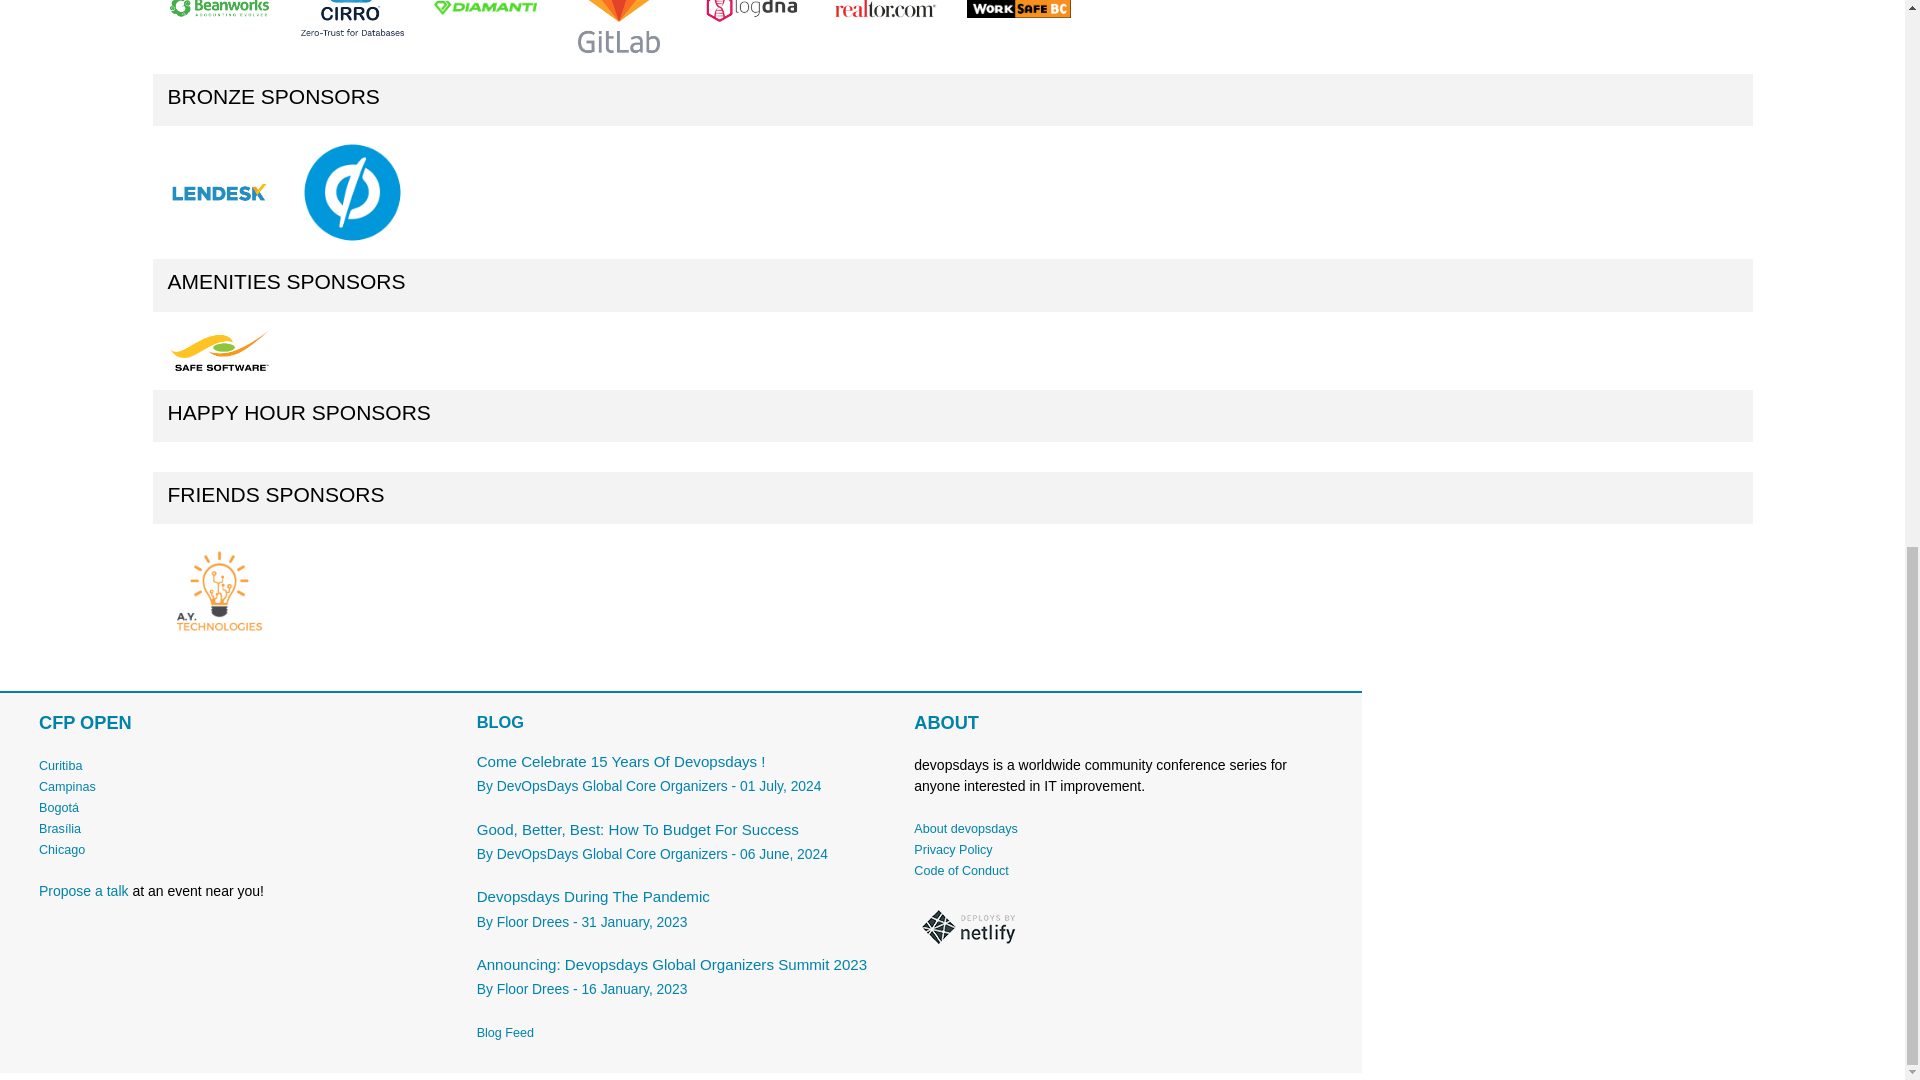 The height and width of the screenshot is (1080, 1920). Describe the element at coordinates (884, 8) in the screenshot. I see `Move Canada` at that location.